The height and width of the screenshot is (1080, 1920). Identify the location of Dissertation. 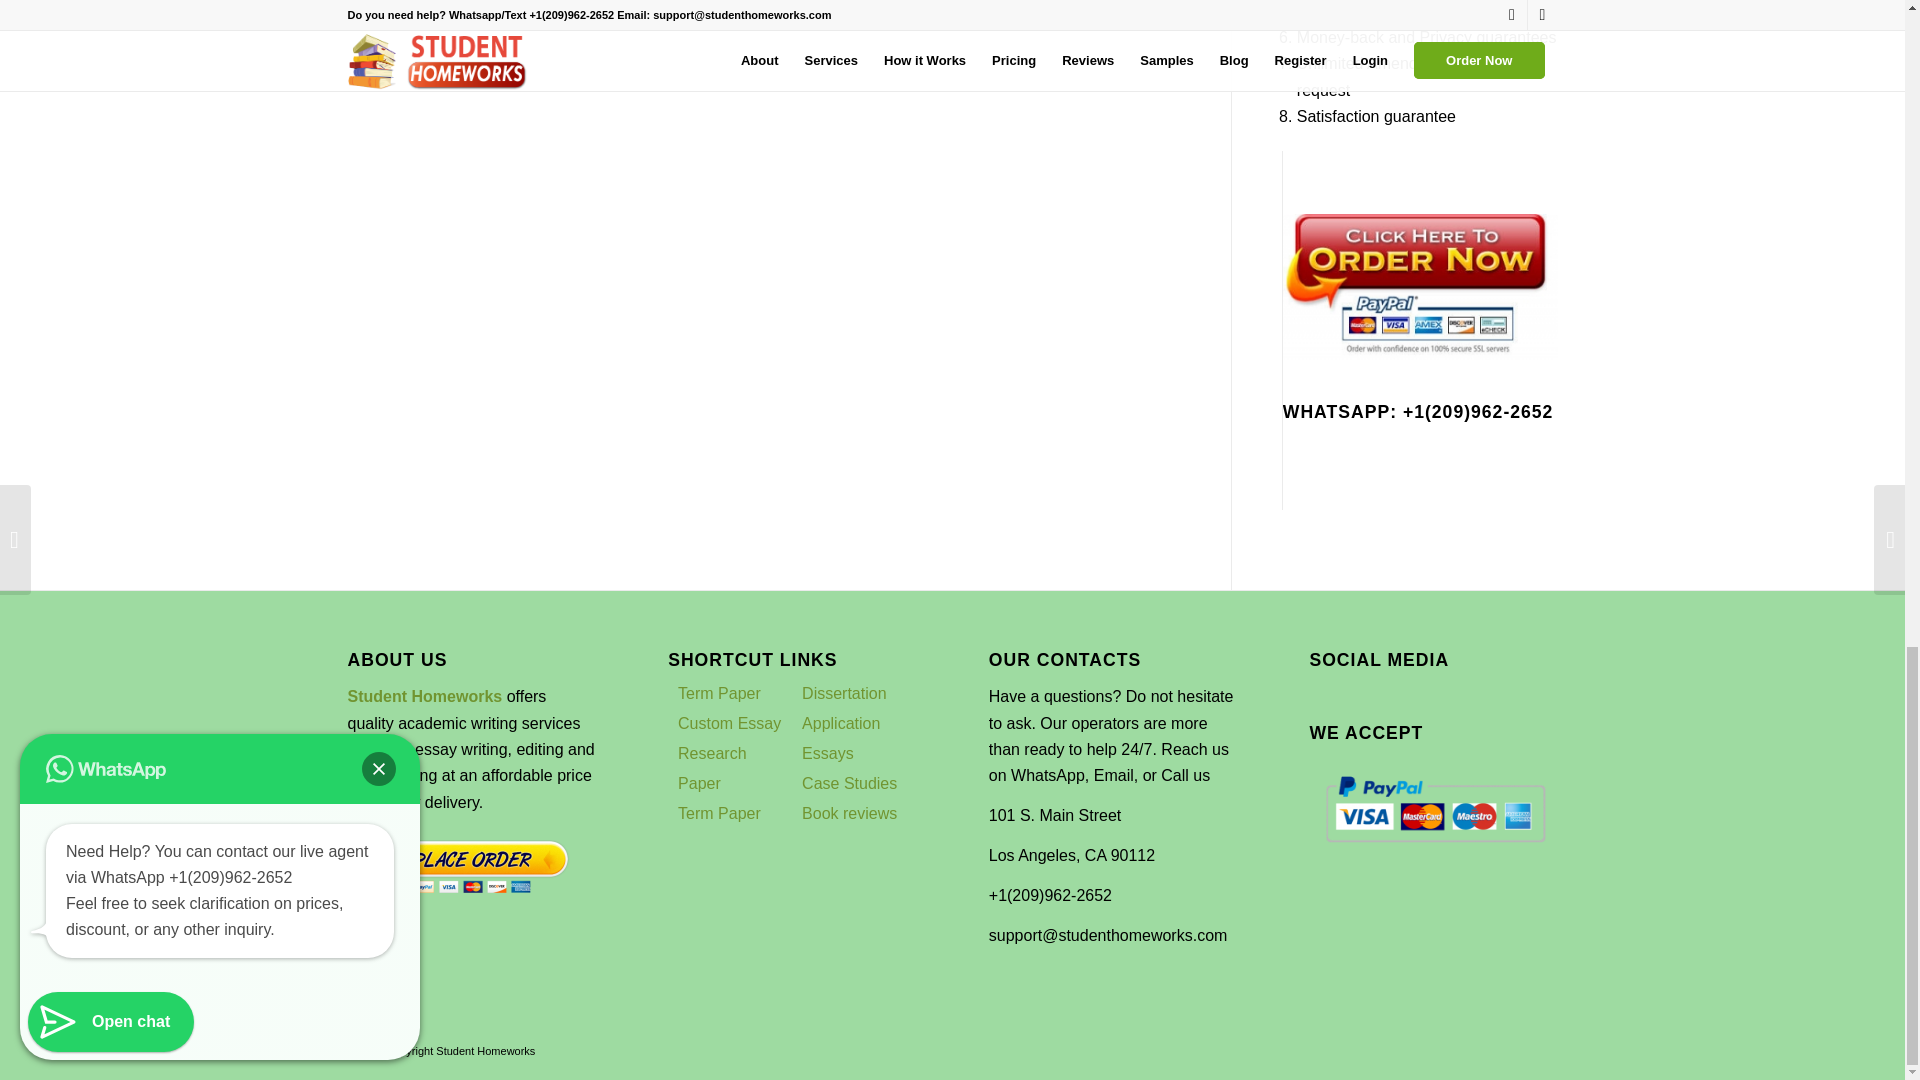
(844, 693).